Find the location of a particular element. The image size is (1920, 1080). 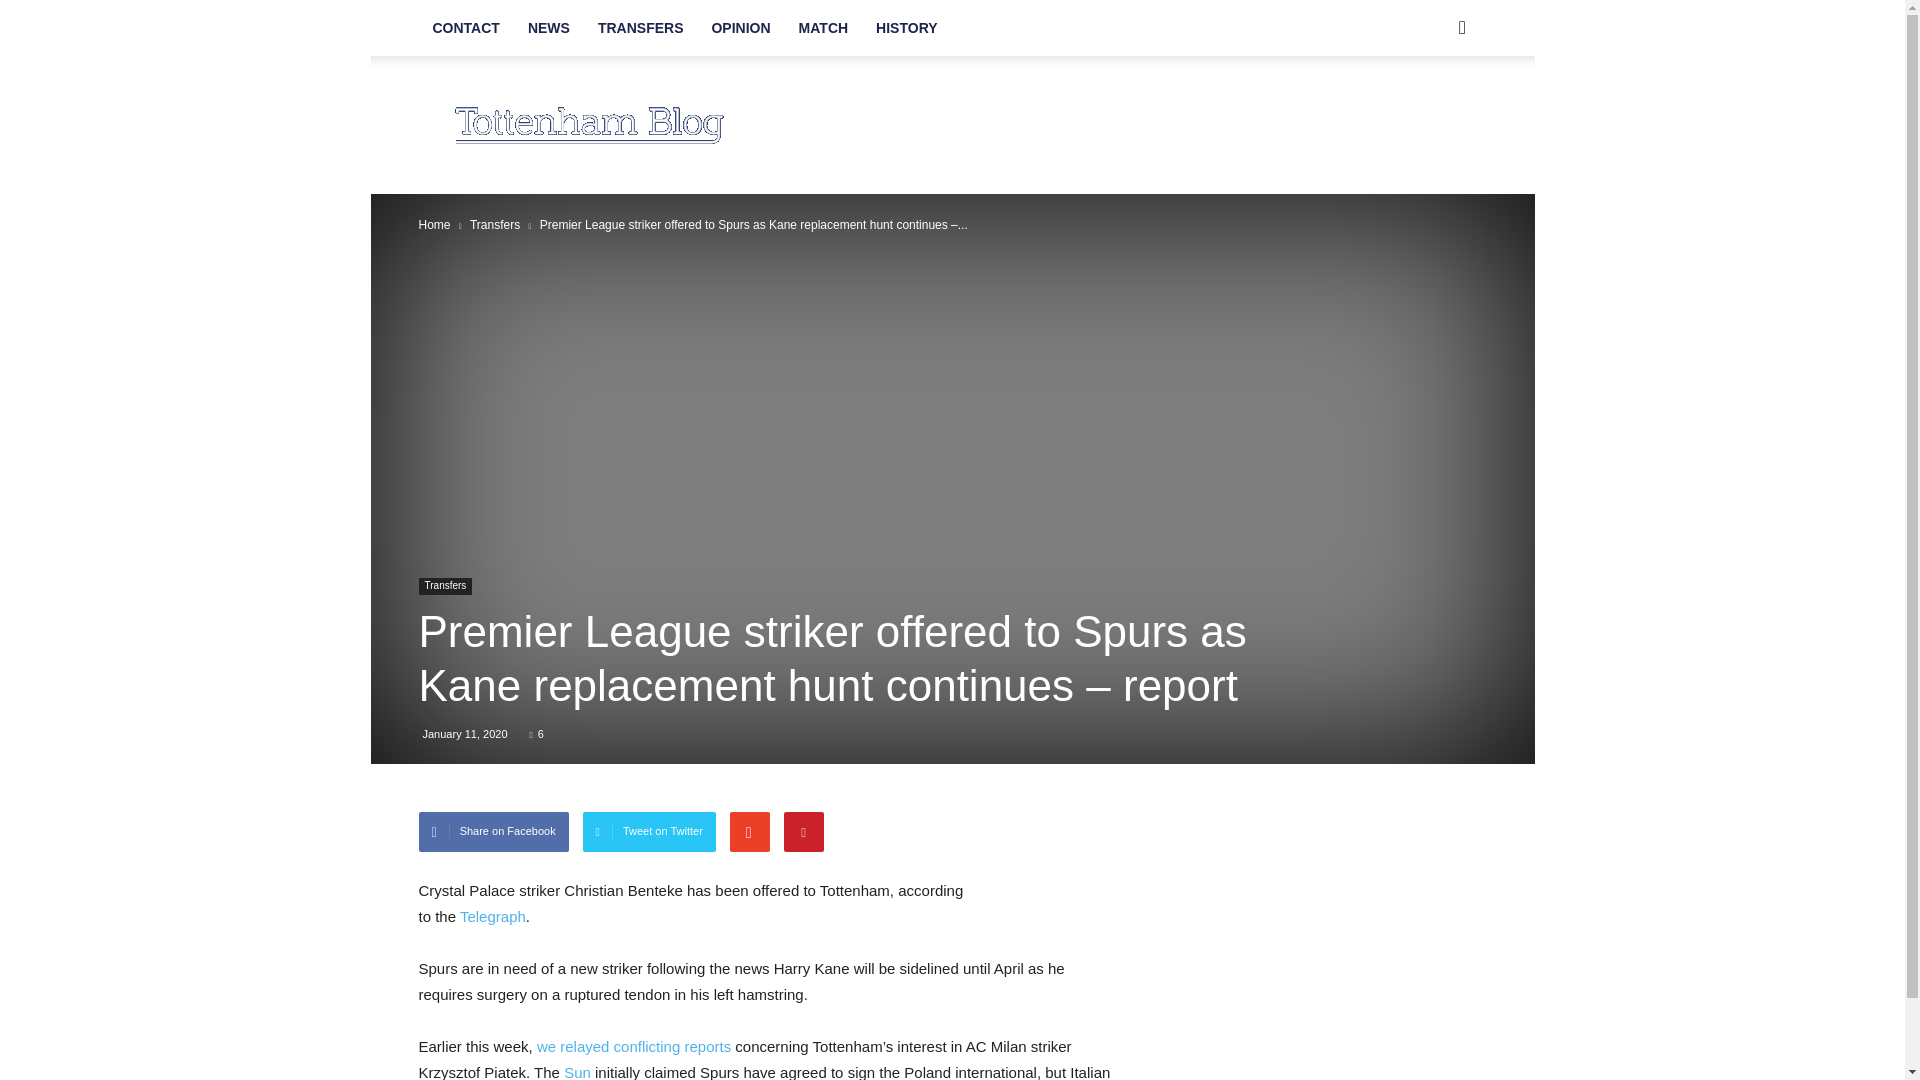

HISTORY is located at coordinates (906, 28).